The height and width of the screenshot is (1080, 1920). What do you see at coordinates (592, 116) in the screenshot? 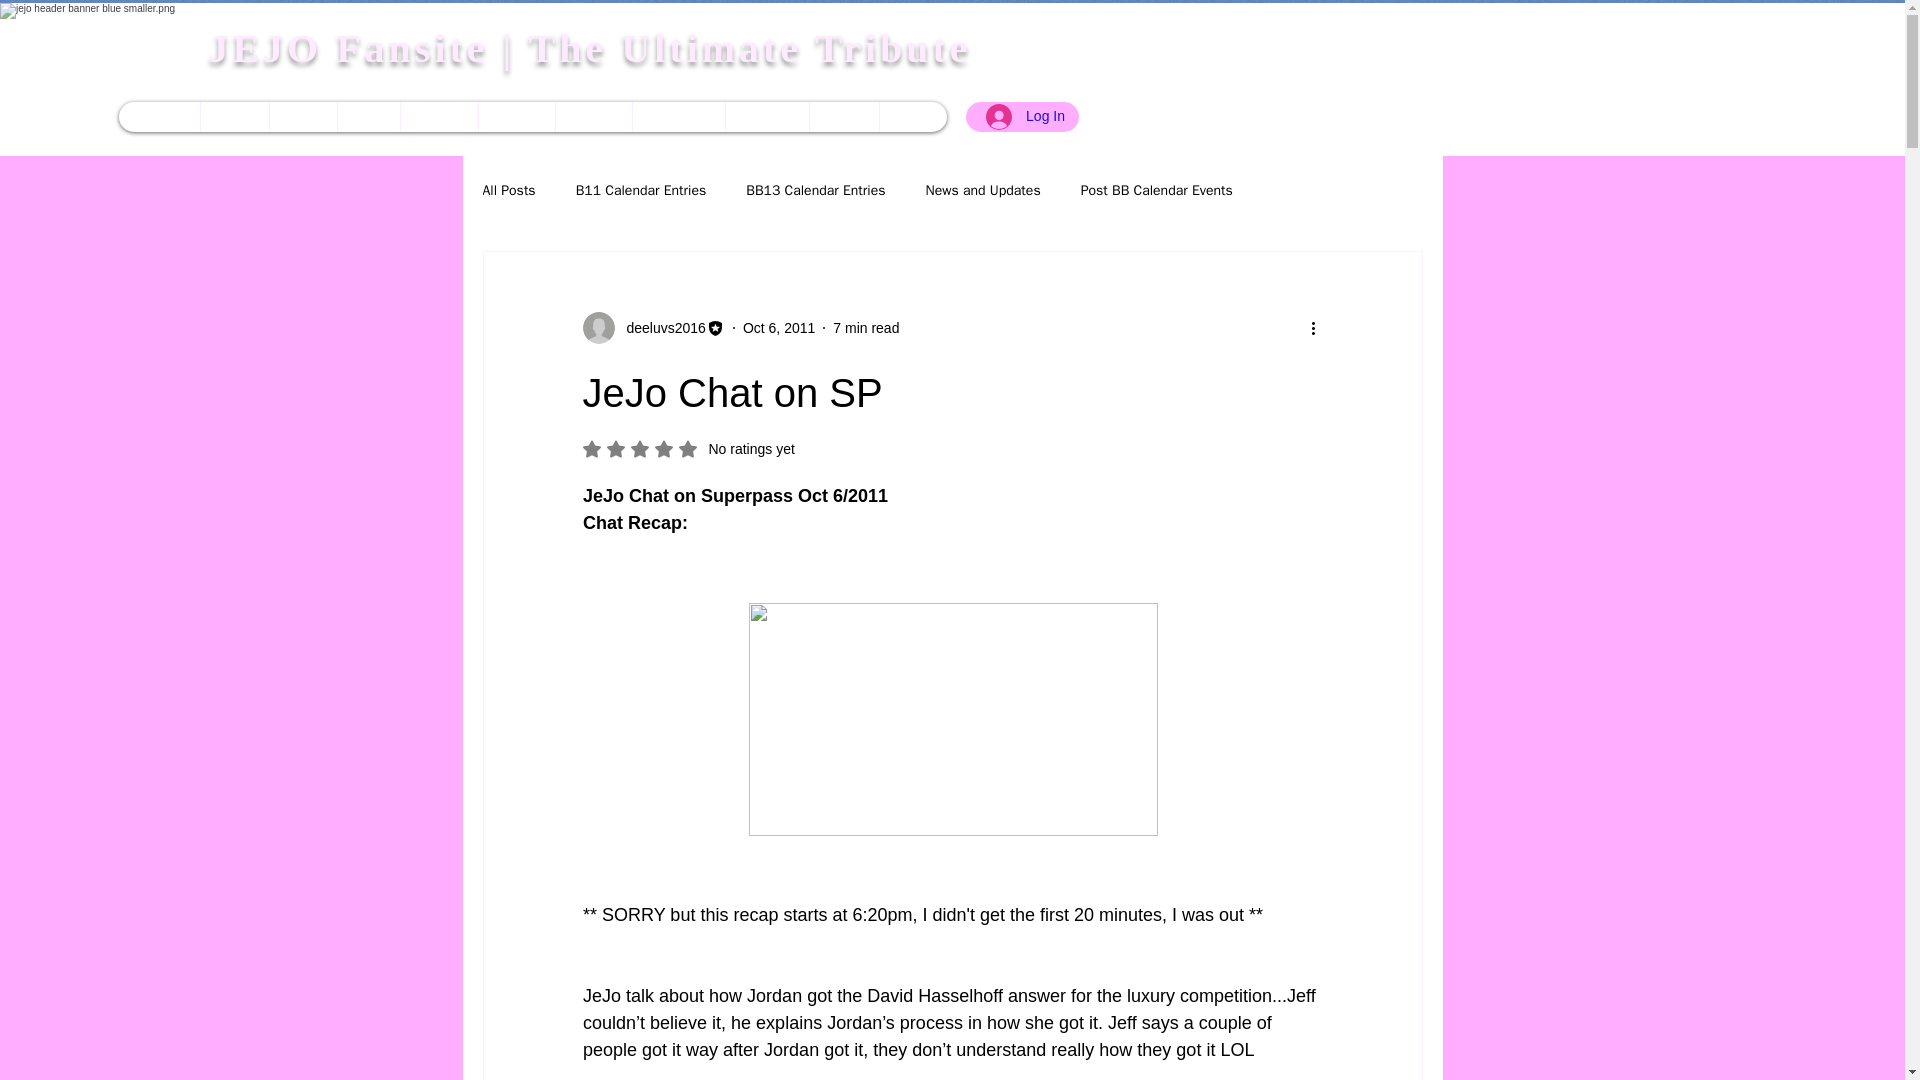
I see `Videos` at bounding box center [592, 116].